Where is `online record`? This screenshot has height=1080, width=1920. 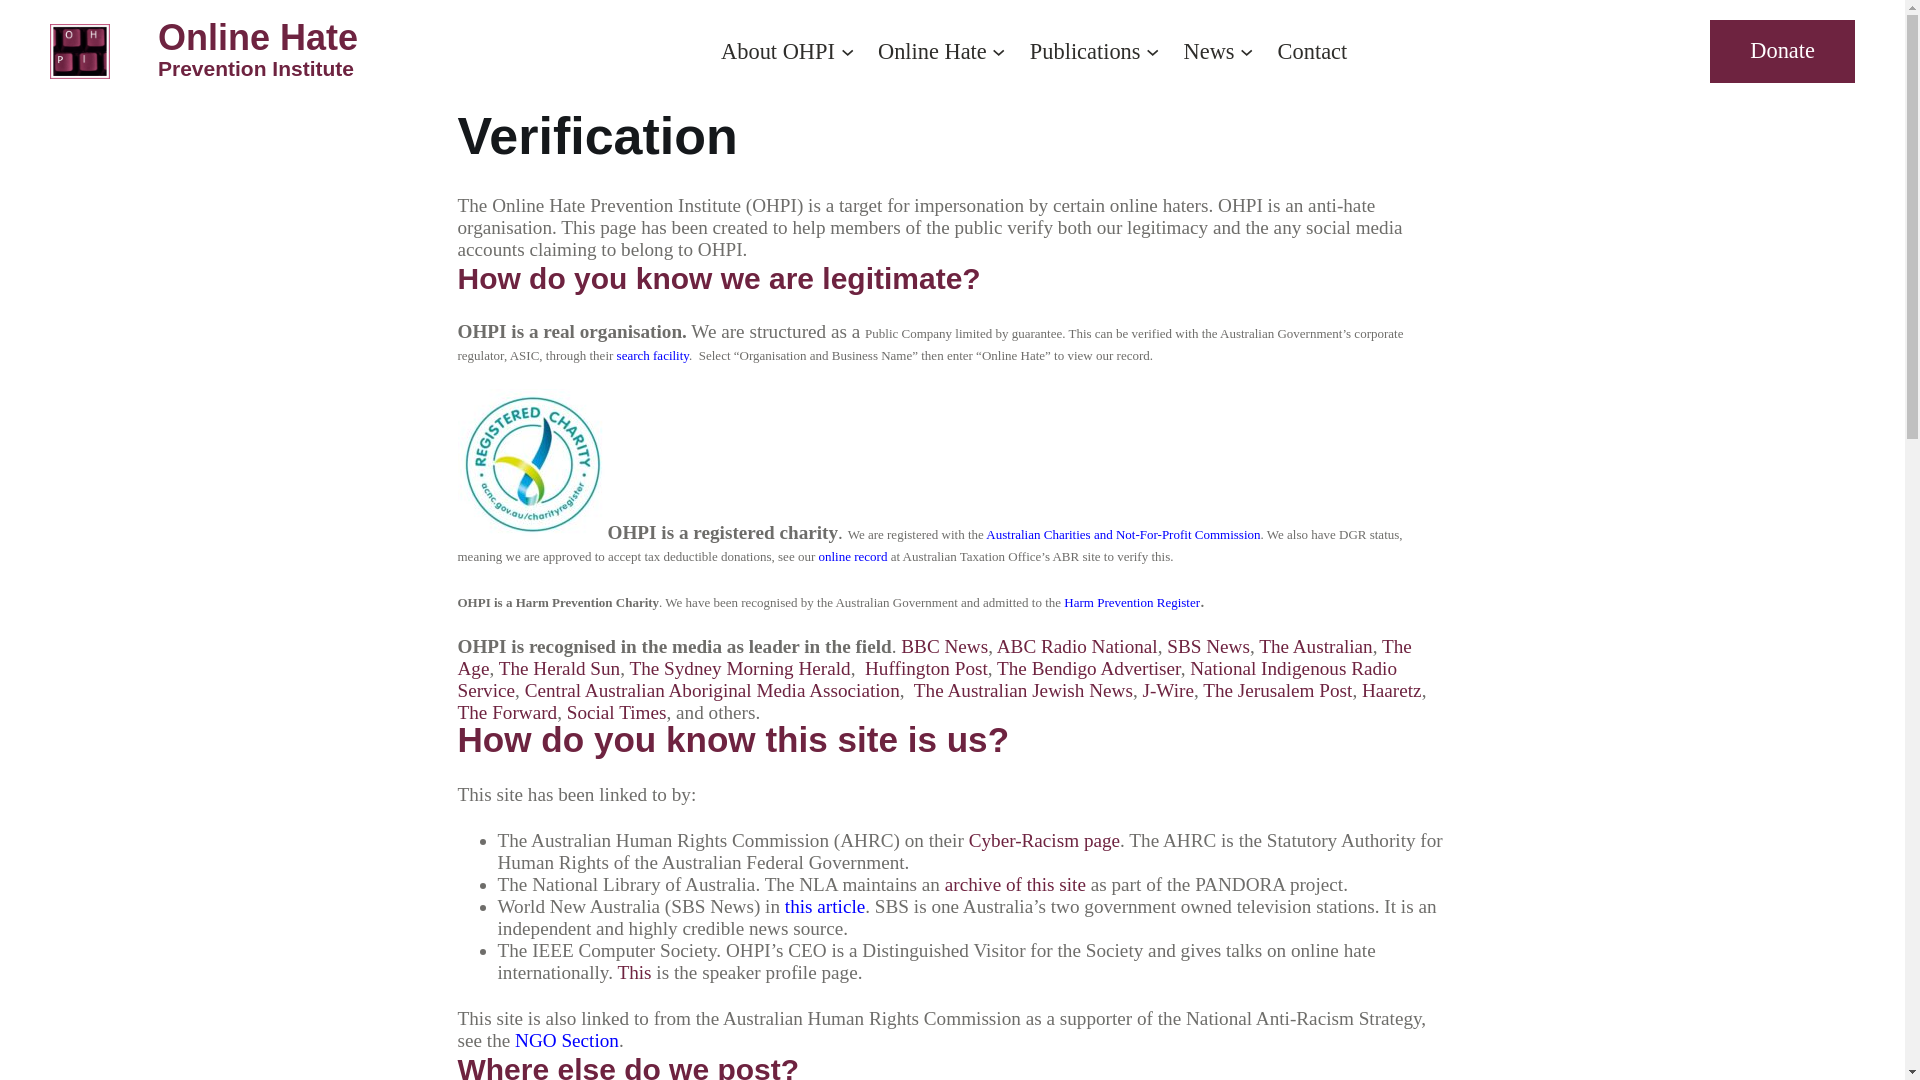
online record is located at coordinates (852, 556).